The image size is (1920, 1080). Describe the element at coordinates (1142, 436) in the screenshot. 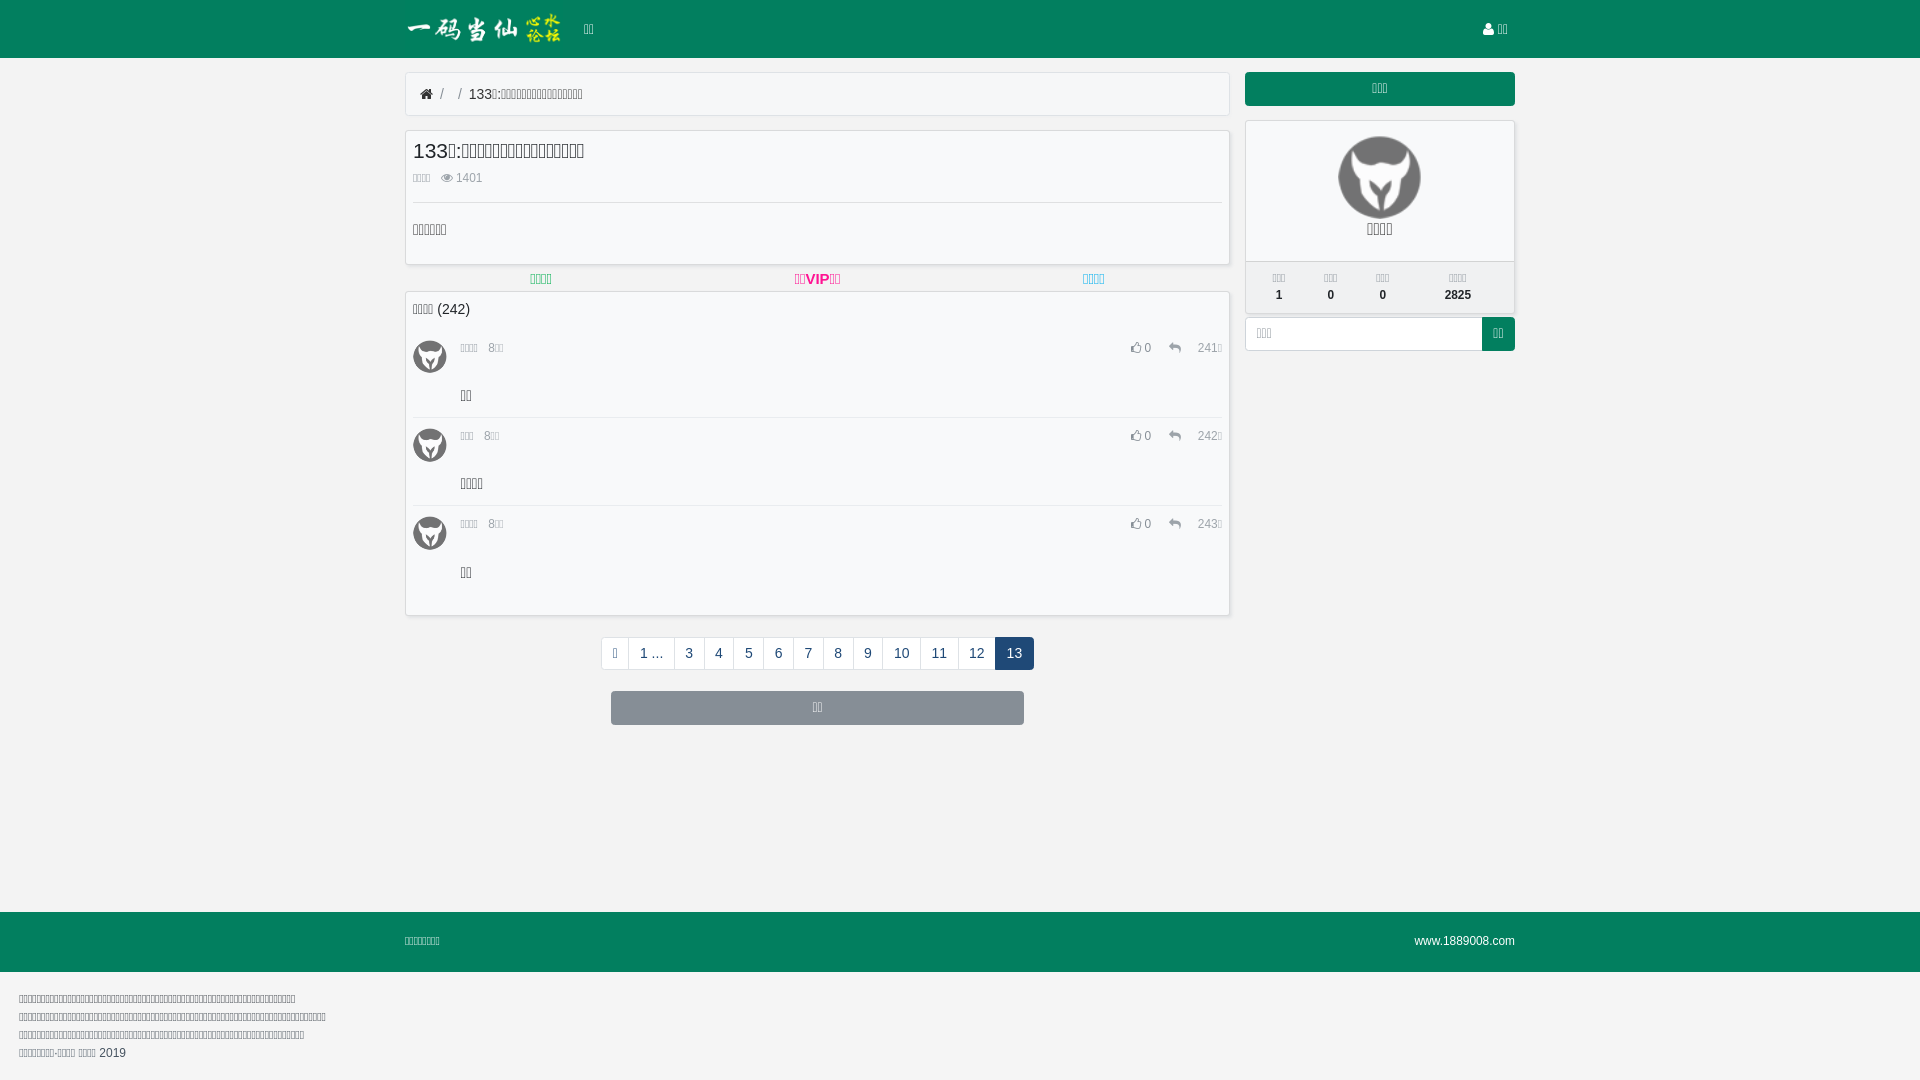

I see `0` at that location.